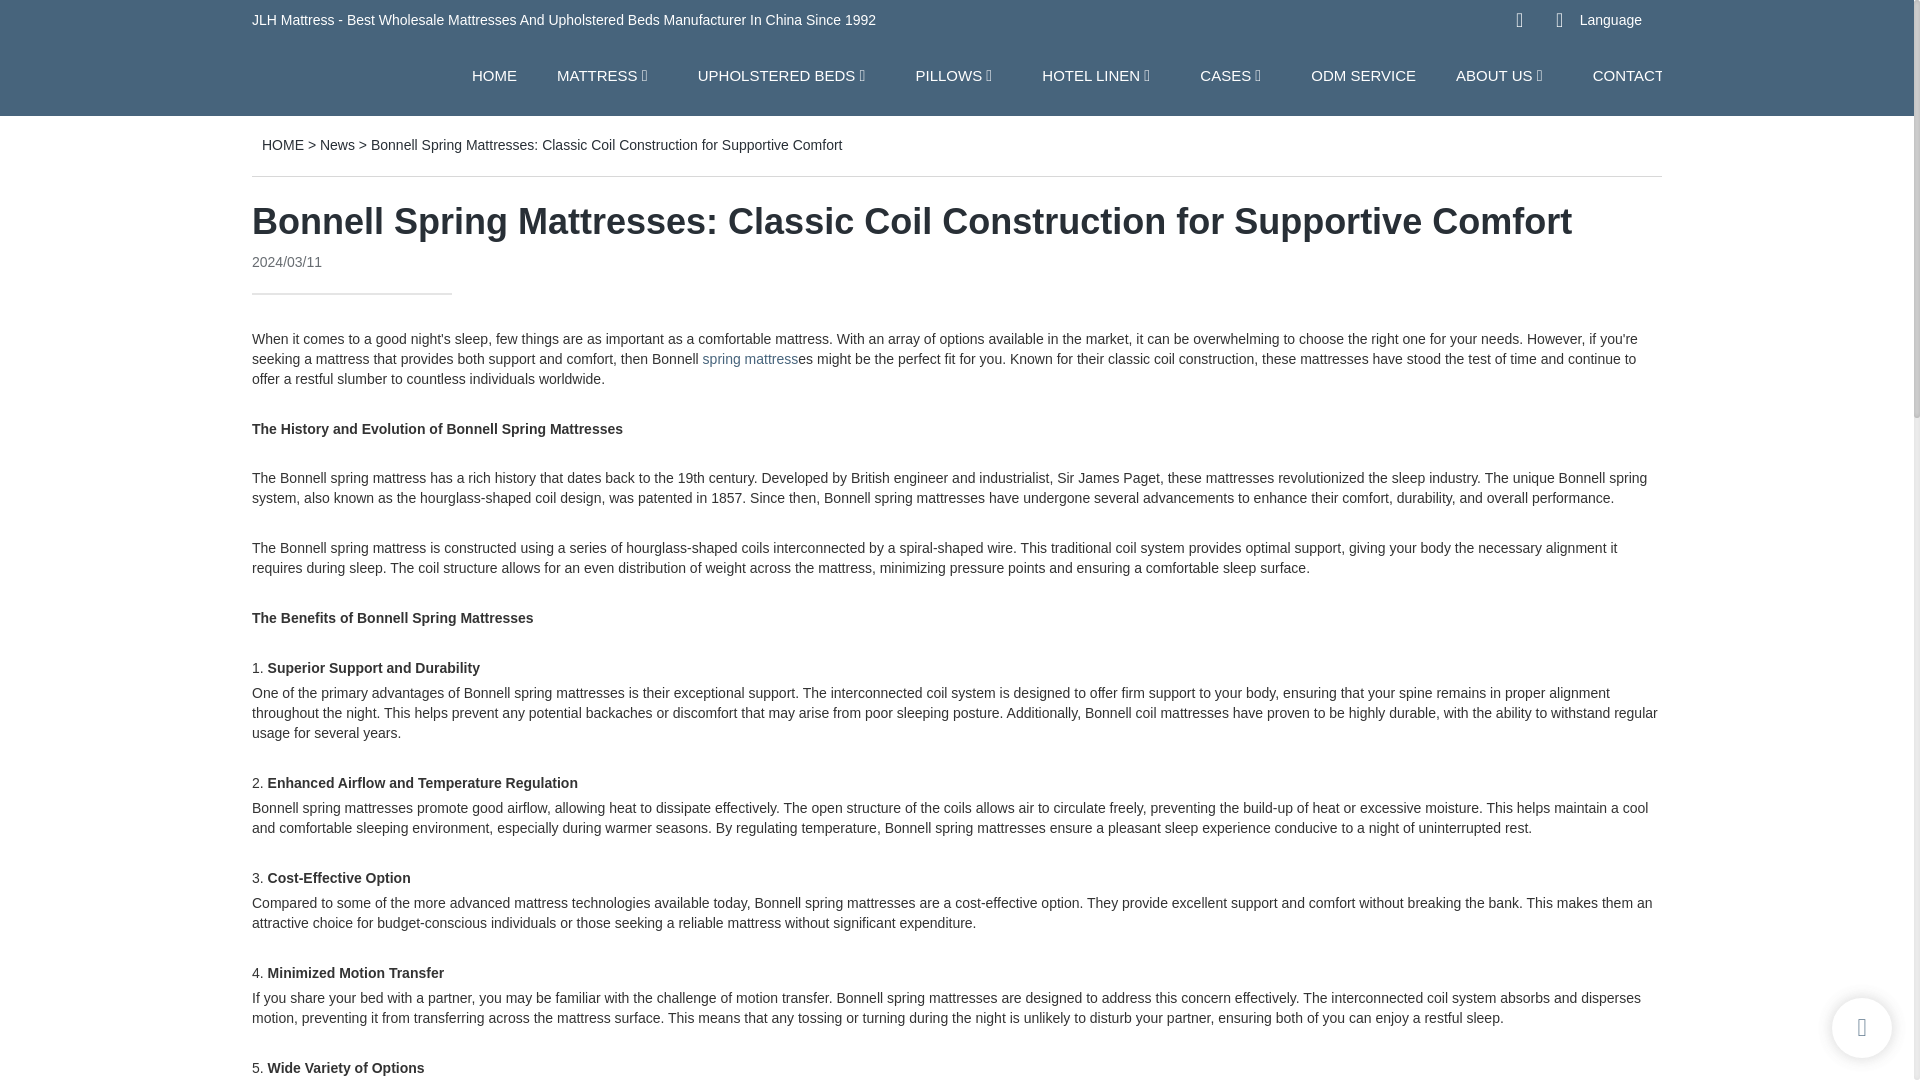 This screenshot has width=1920, height=1080. I want to click on UPHOLSTERED BEDS, so click(777, 74).